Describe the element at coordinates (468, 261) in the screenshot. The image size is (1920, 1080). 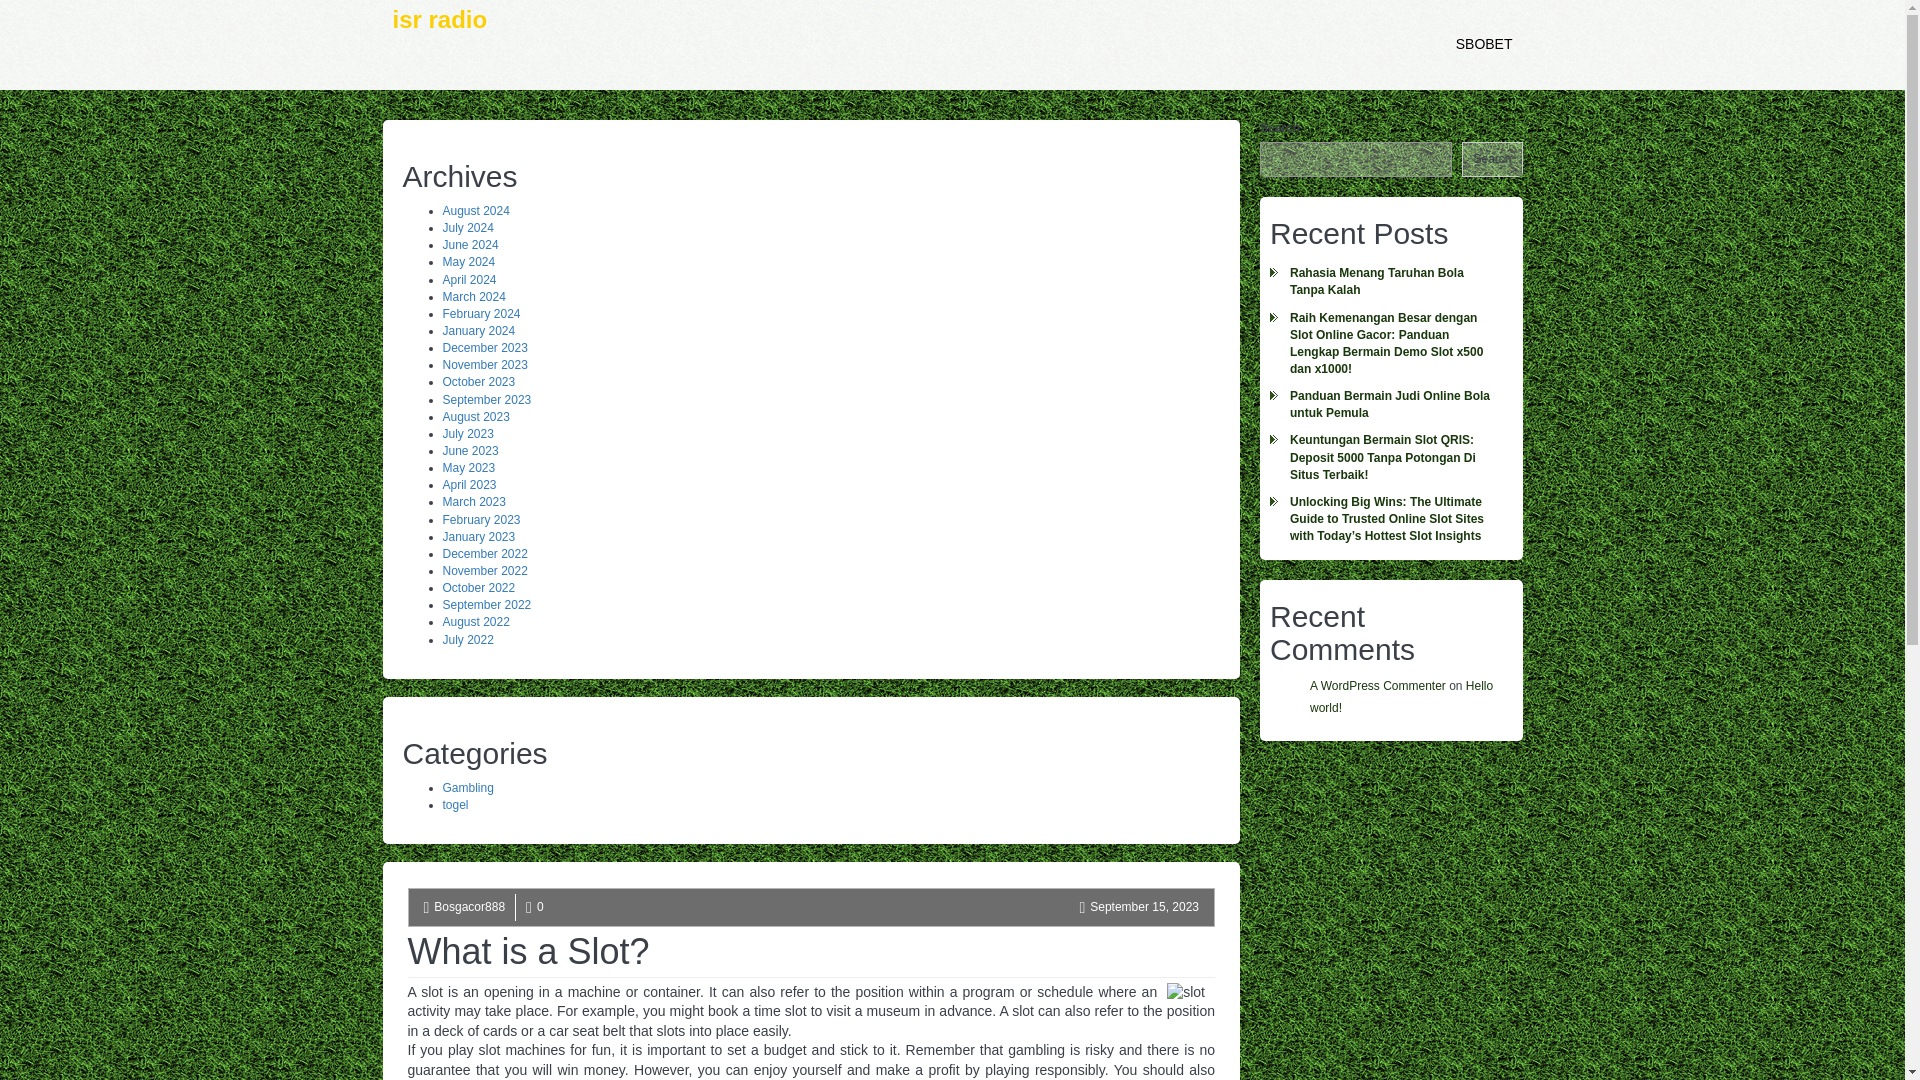
I see `May 2024` at that location.